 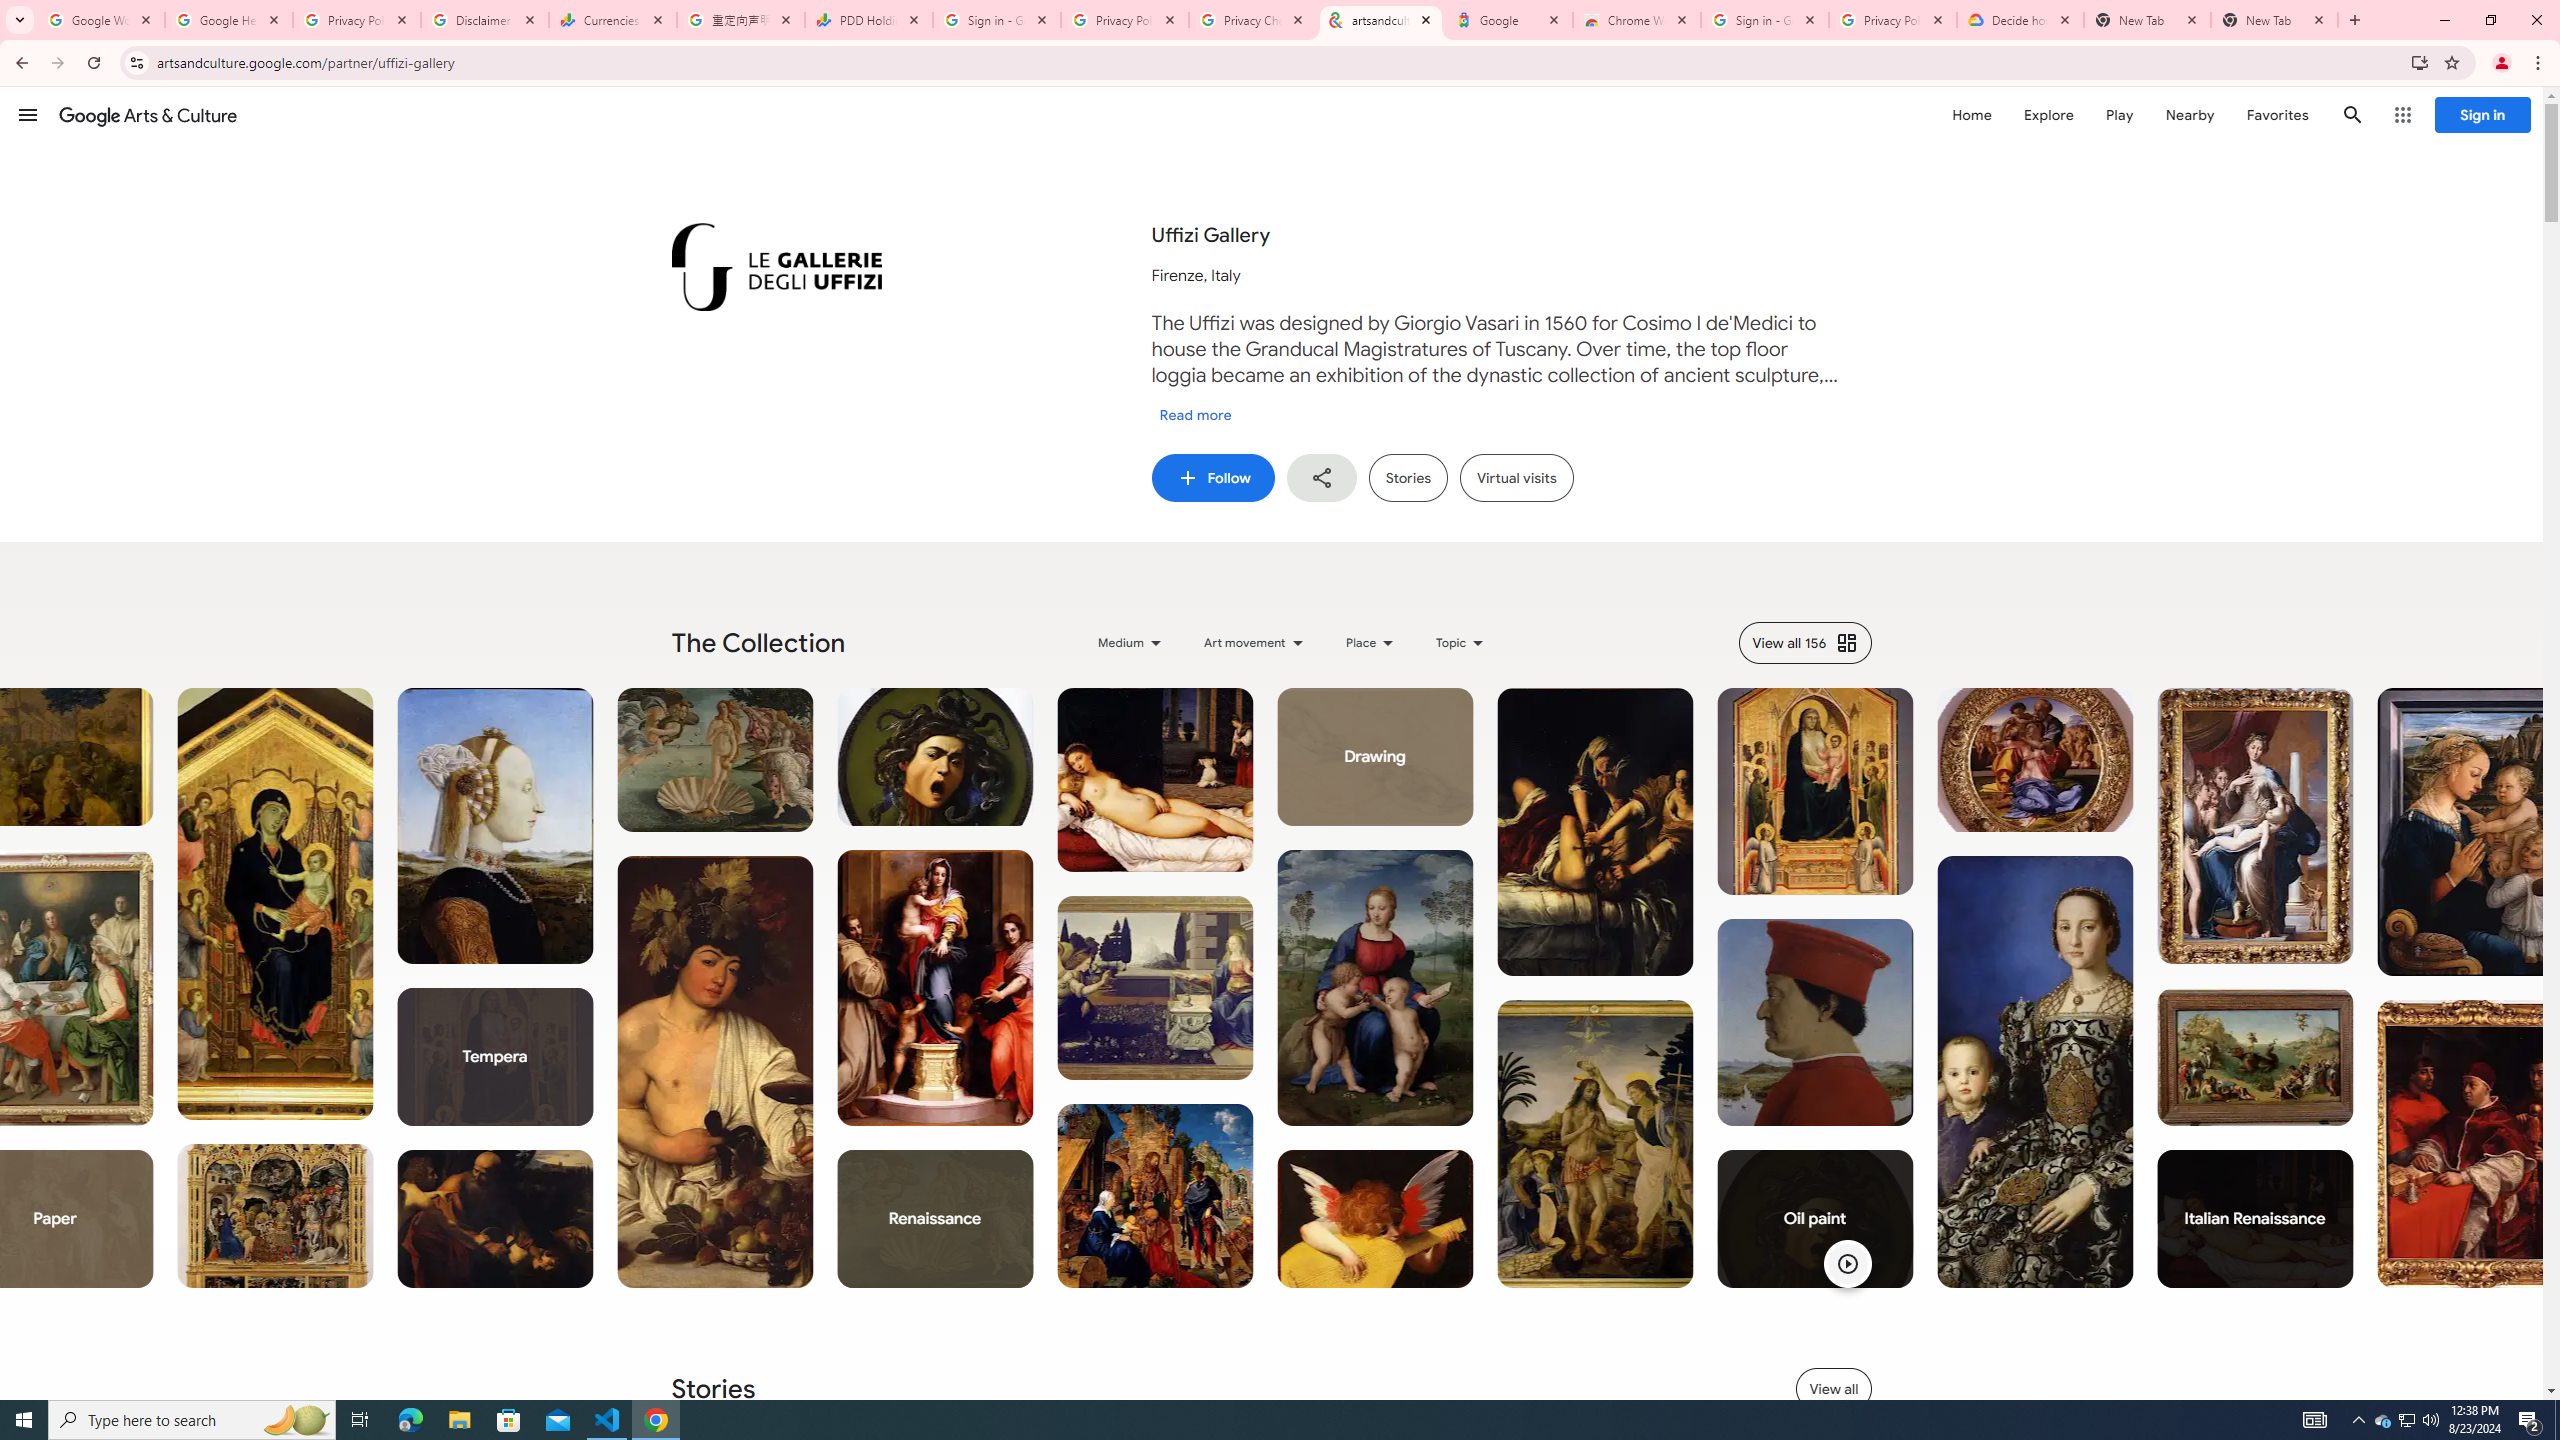 I want to click on Uffizi Gallery, so click(x=776, y=267).